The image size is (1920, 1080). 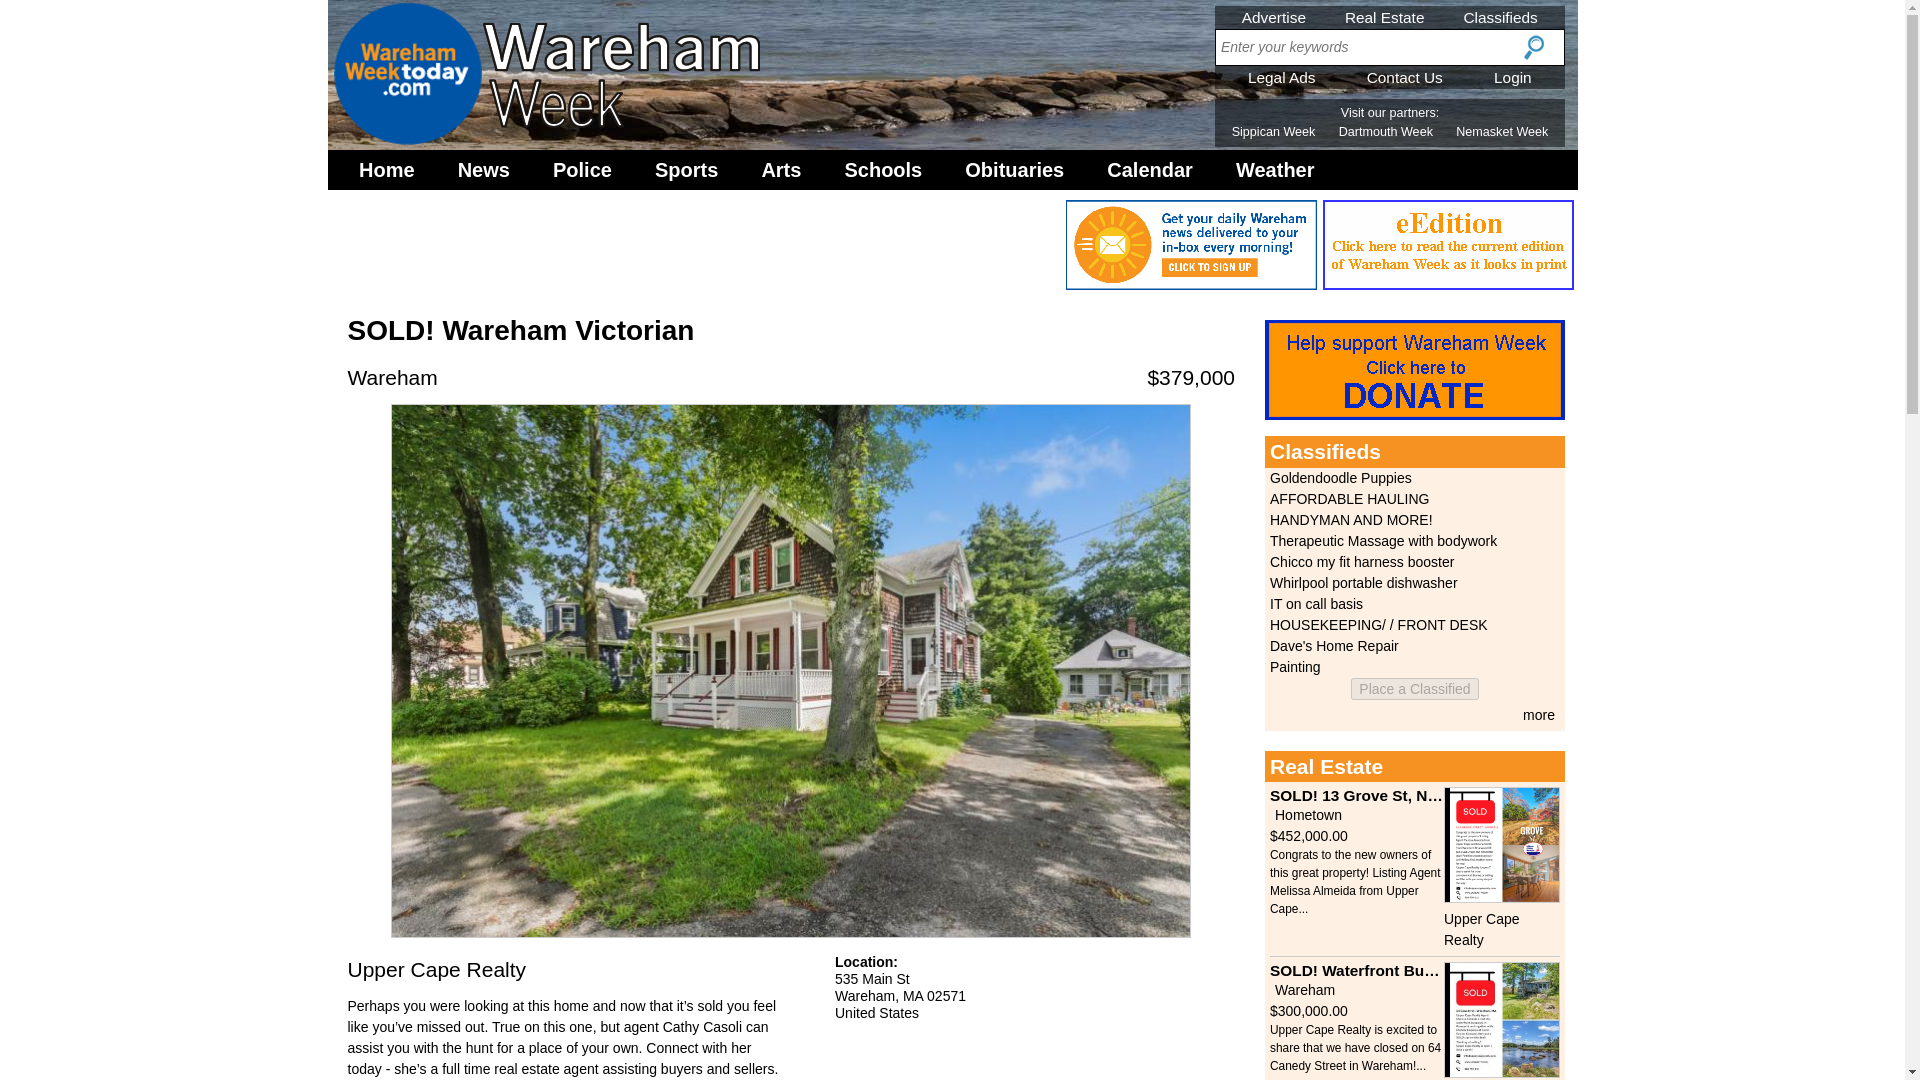 What do you see at coordinates (1500, 16) in the screenshot?
I see `Classifieds` at bounding box center [1500, 16].